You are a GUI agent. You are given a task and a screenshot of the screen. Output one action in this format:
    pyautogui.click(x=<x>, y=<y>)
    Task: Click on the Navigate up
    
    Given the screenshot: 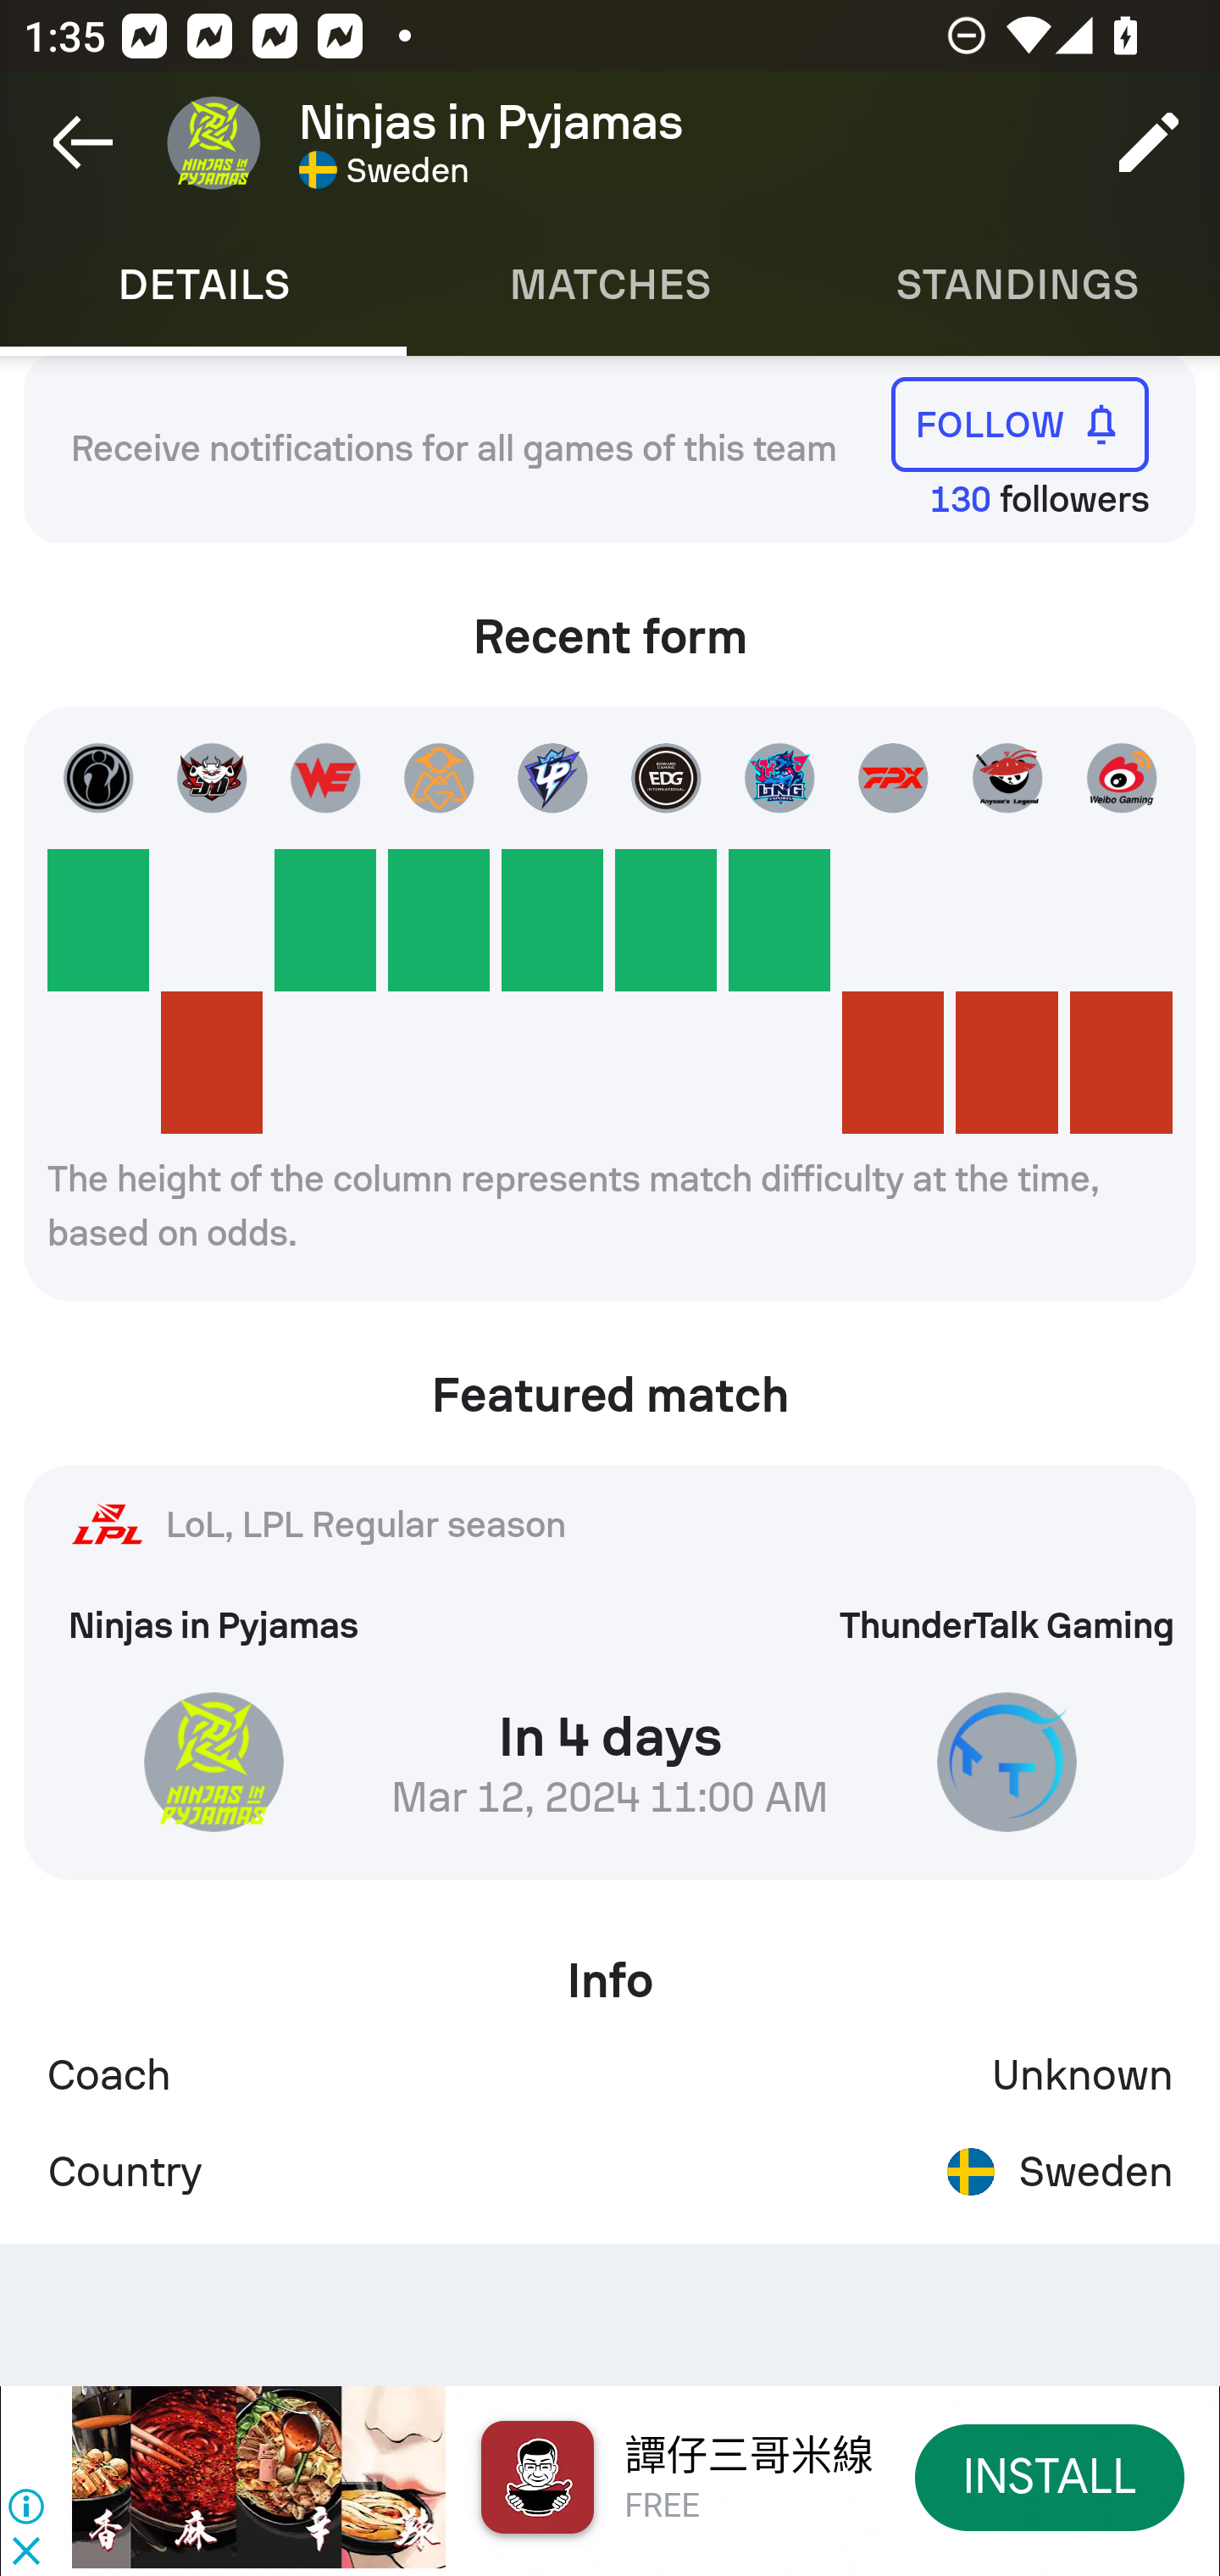 What is the action you would take?
    pyautogui.click(x=83, y=142)
    